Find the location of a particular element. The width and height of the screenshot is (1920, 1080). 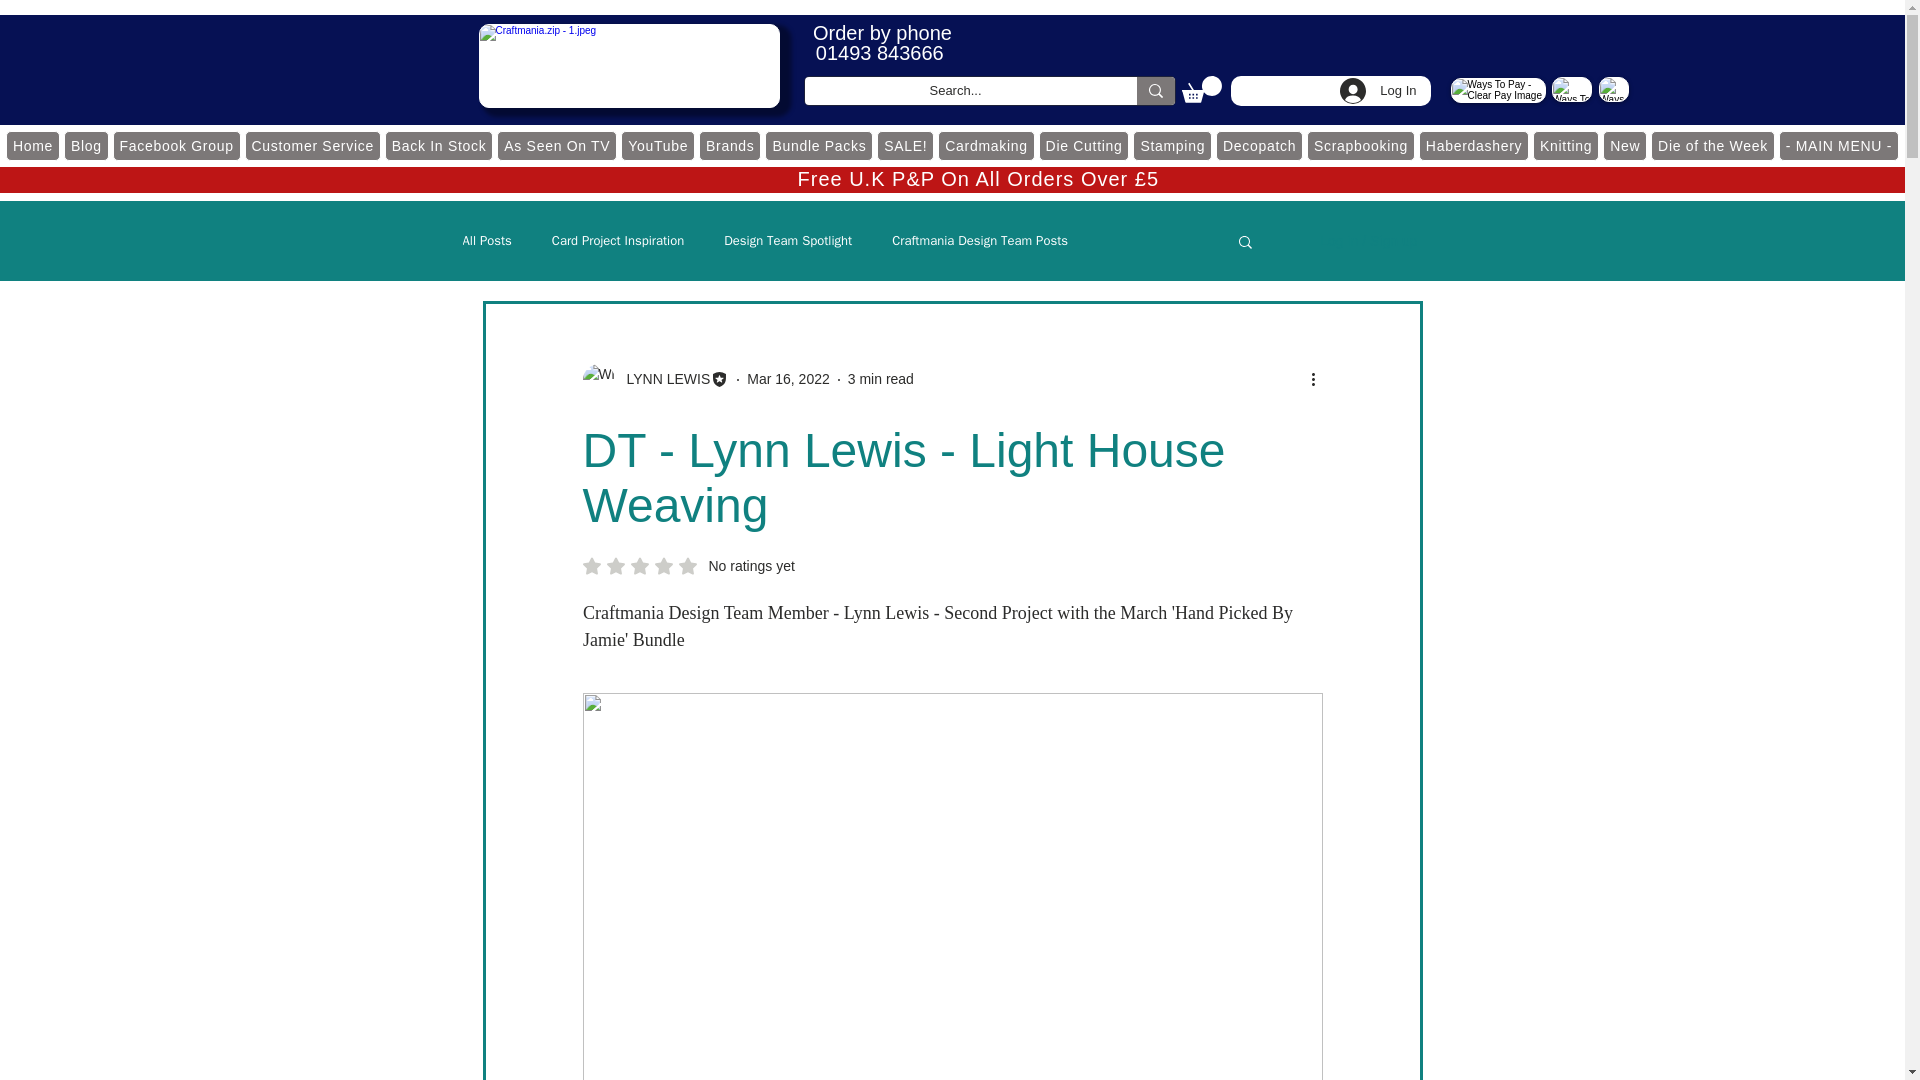

Blog is located at coordinates (86, 145).